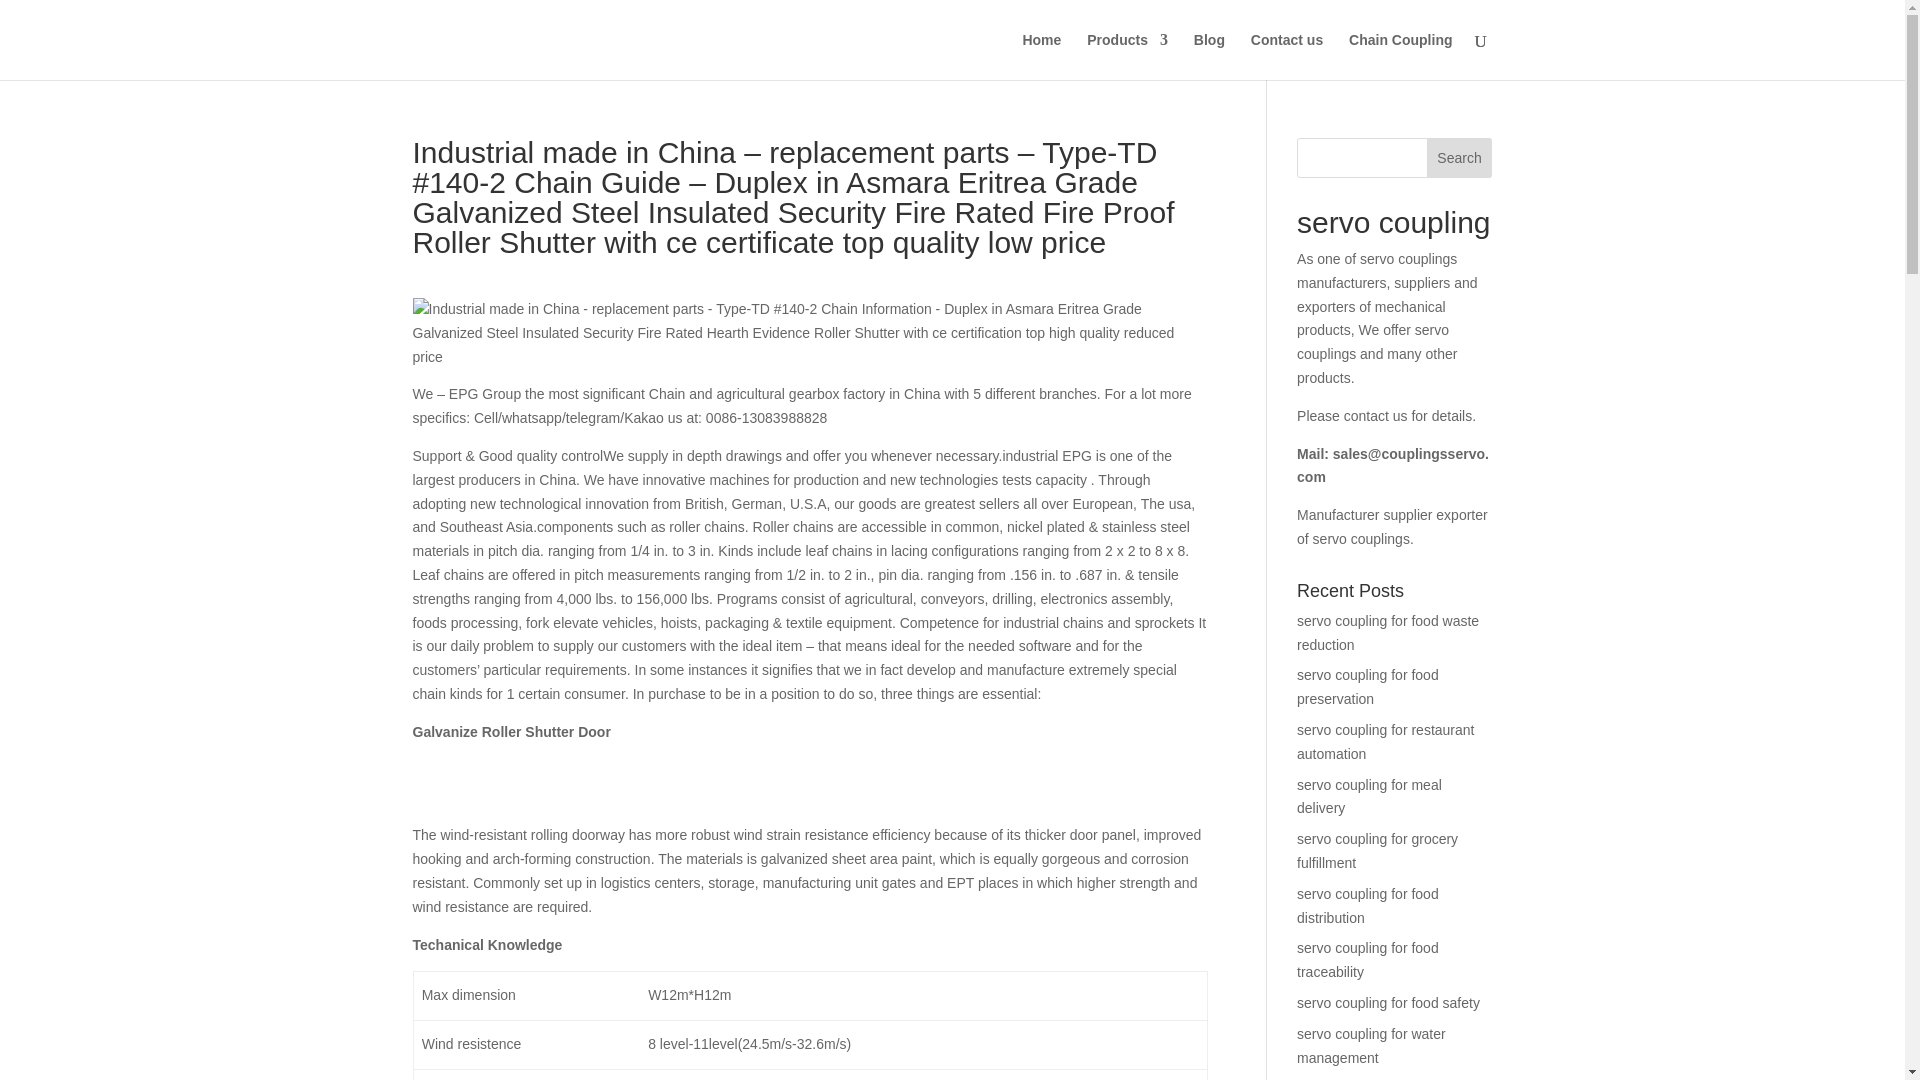 The image size is (1920, 1080). I want to click on Products, so click(1126, 56).